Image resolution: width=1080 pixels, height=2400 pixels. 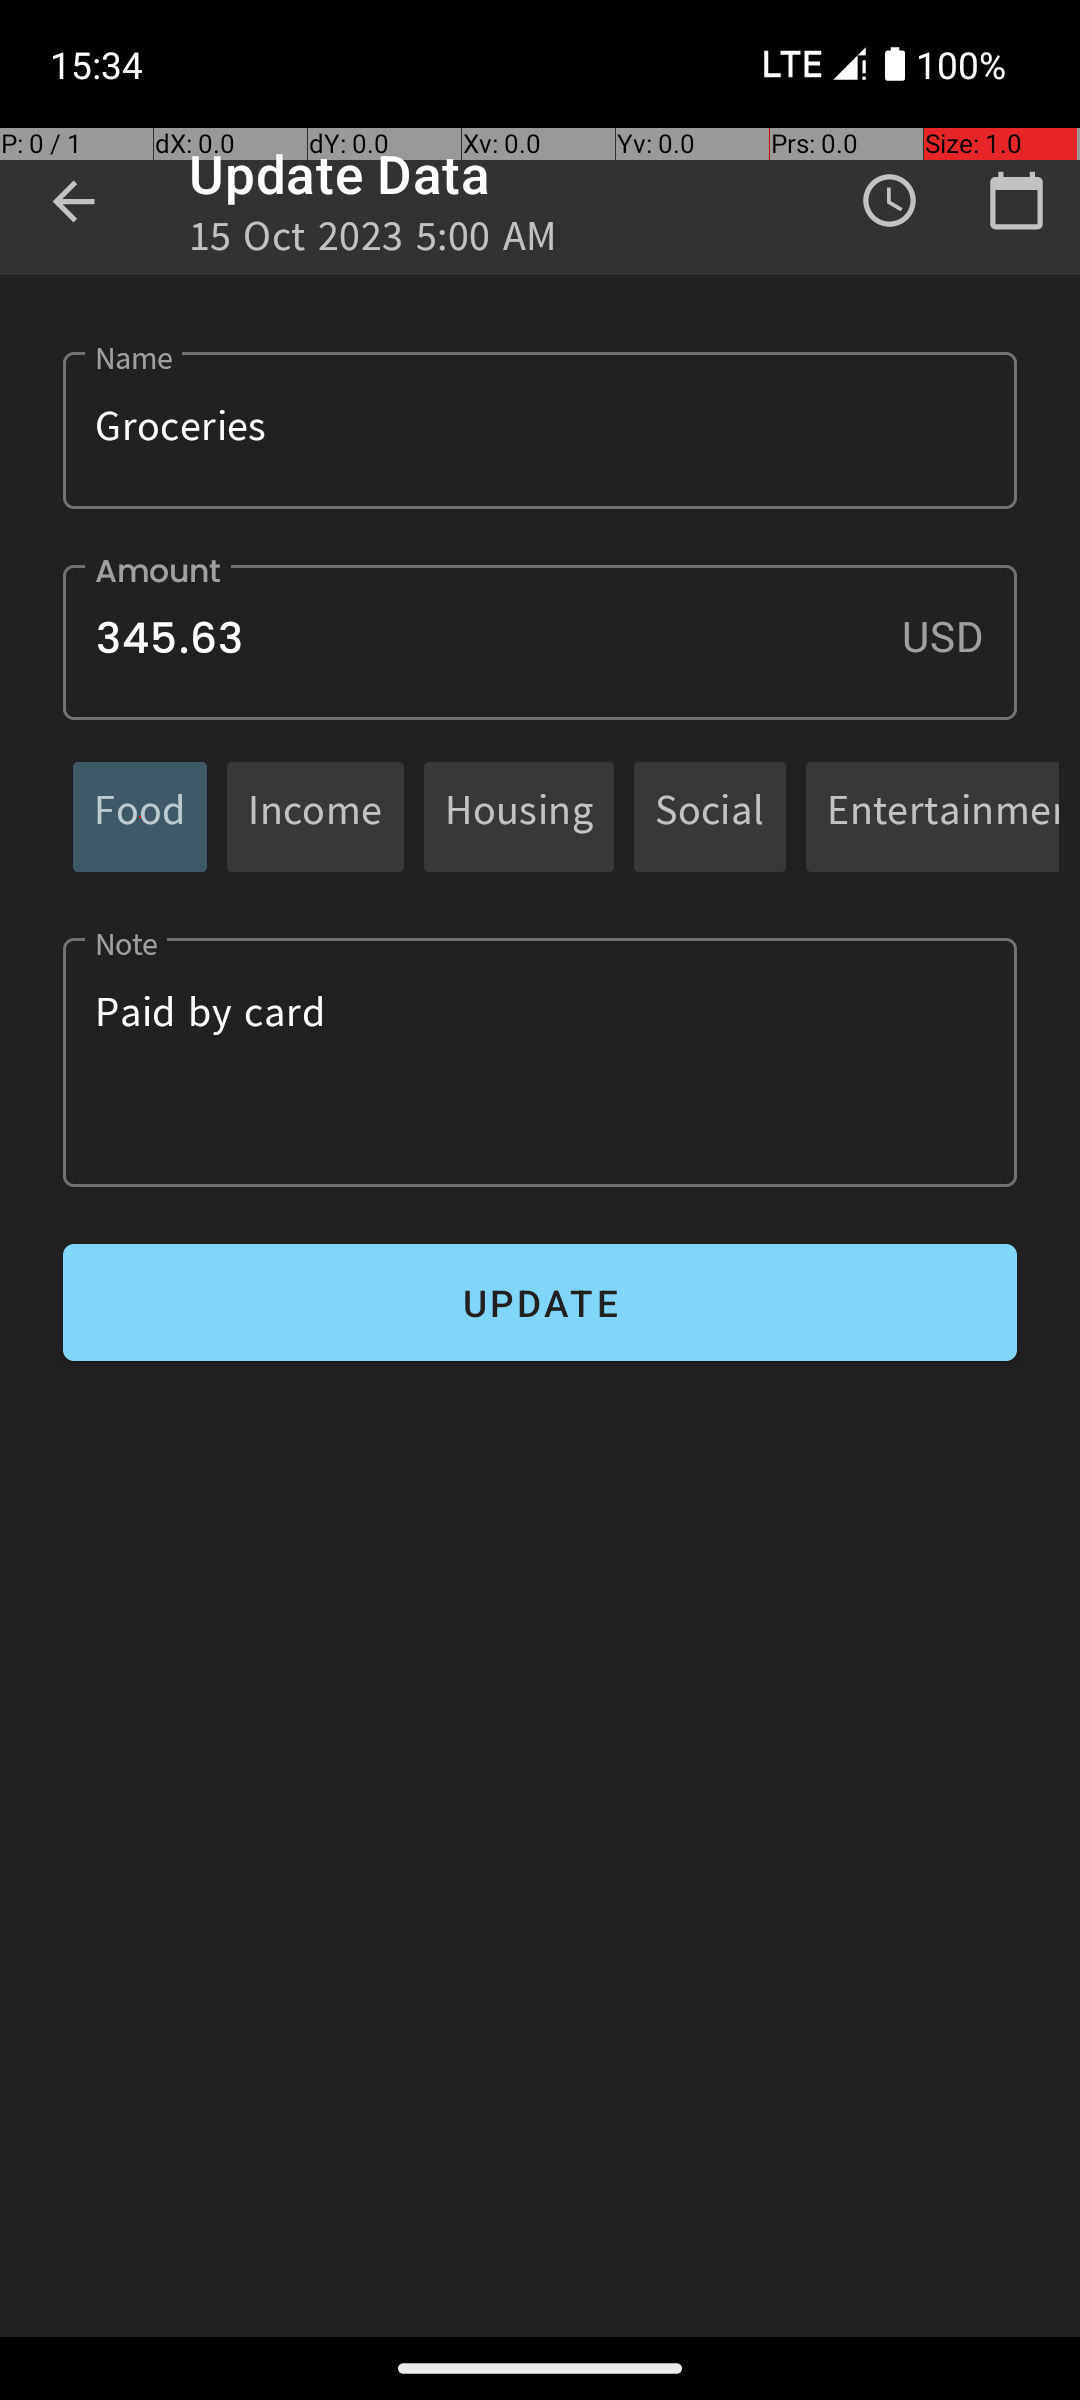 What do you see at coordinates (540, 642) in the screenshot?
I see `345.63` at bounding box center [540, 642].